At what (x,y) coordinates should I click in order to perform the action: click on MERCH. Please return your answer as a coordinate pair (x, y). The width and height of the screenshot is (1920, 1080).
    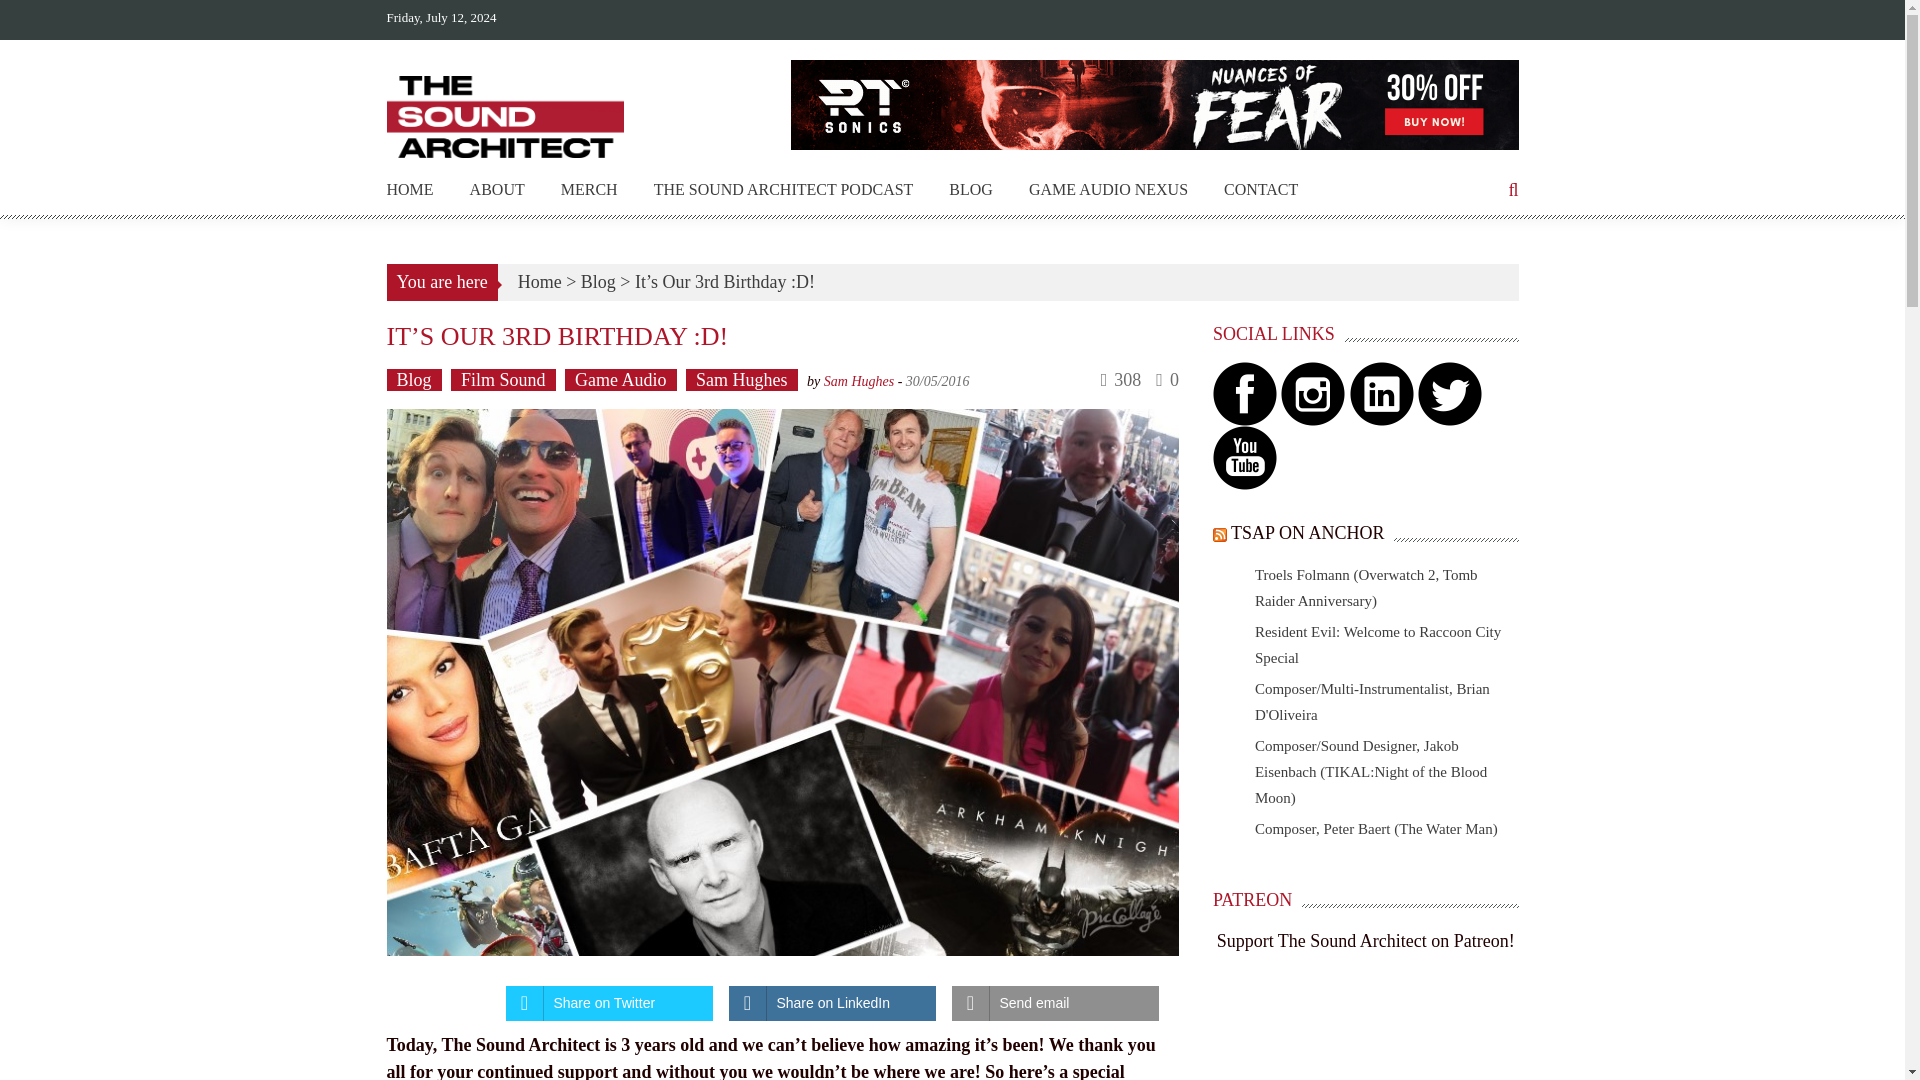
    Looking at the image, I should click on (589, 190).